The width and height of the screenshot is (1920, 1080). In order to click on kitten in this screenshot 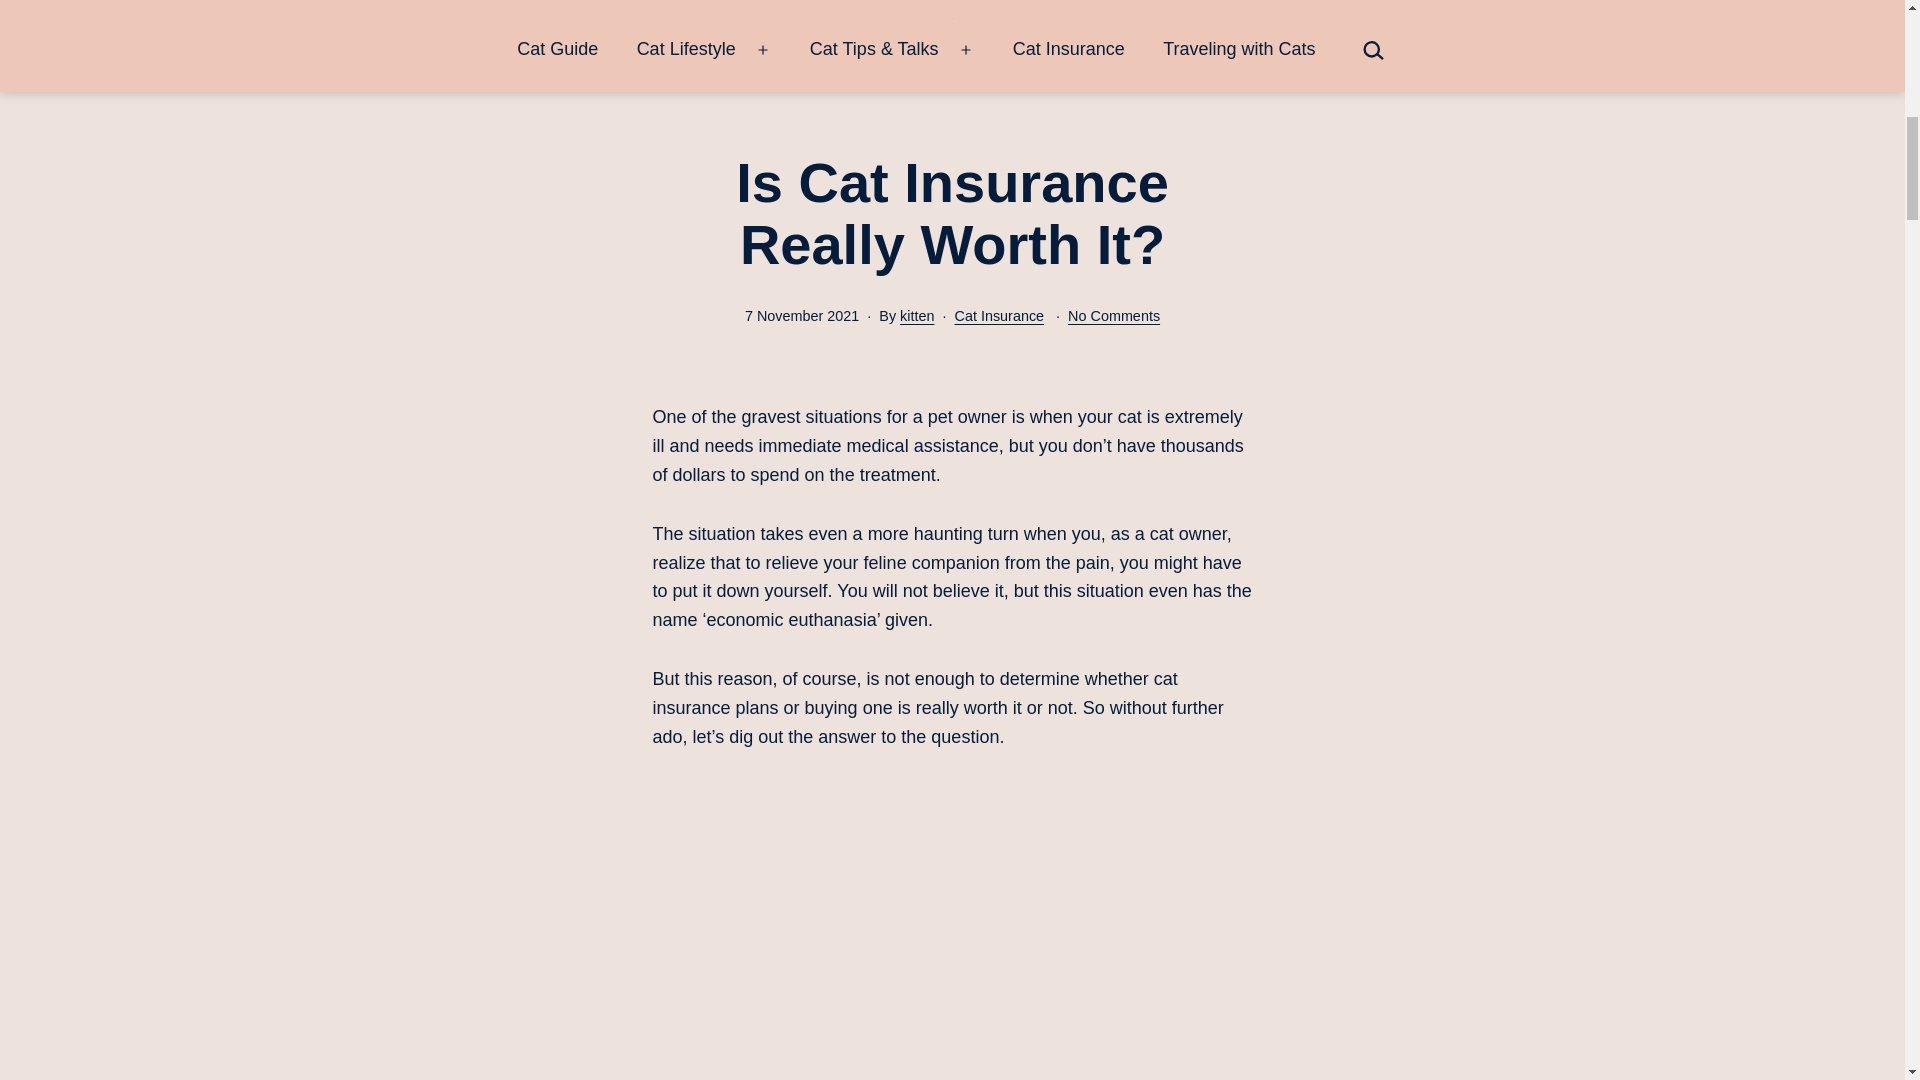, I will do `click(916, 316)`.